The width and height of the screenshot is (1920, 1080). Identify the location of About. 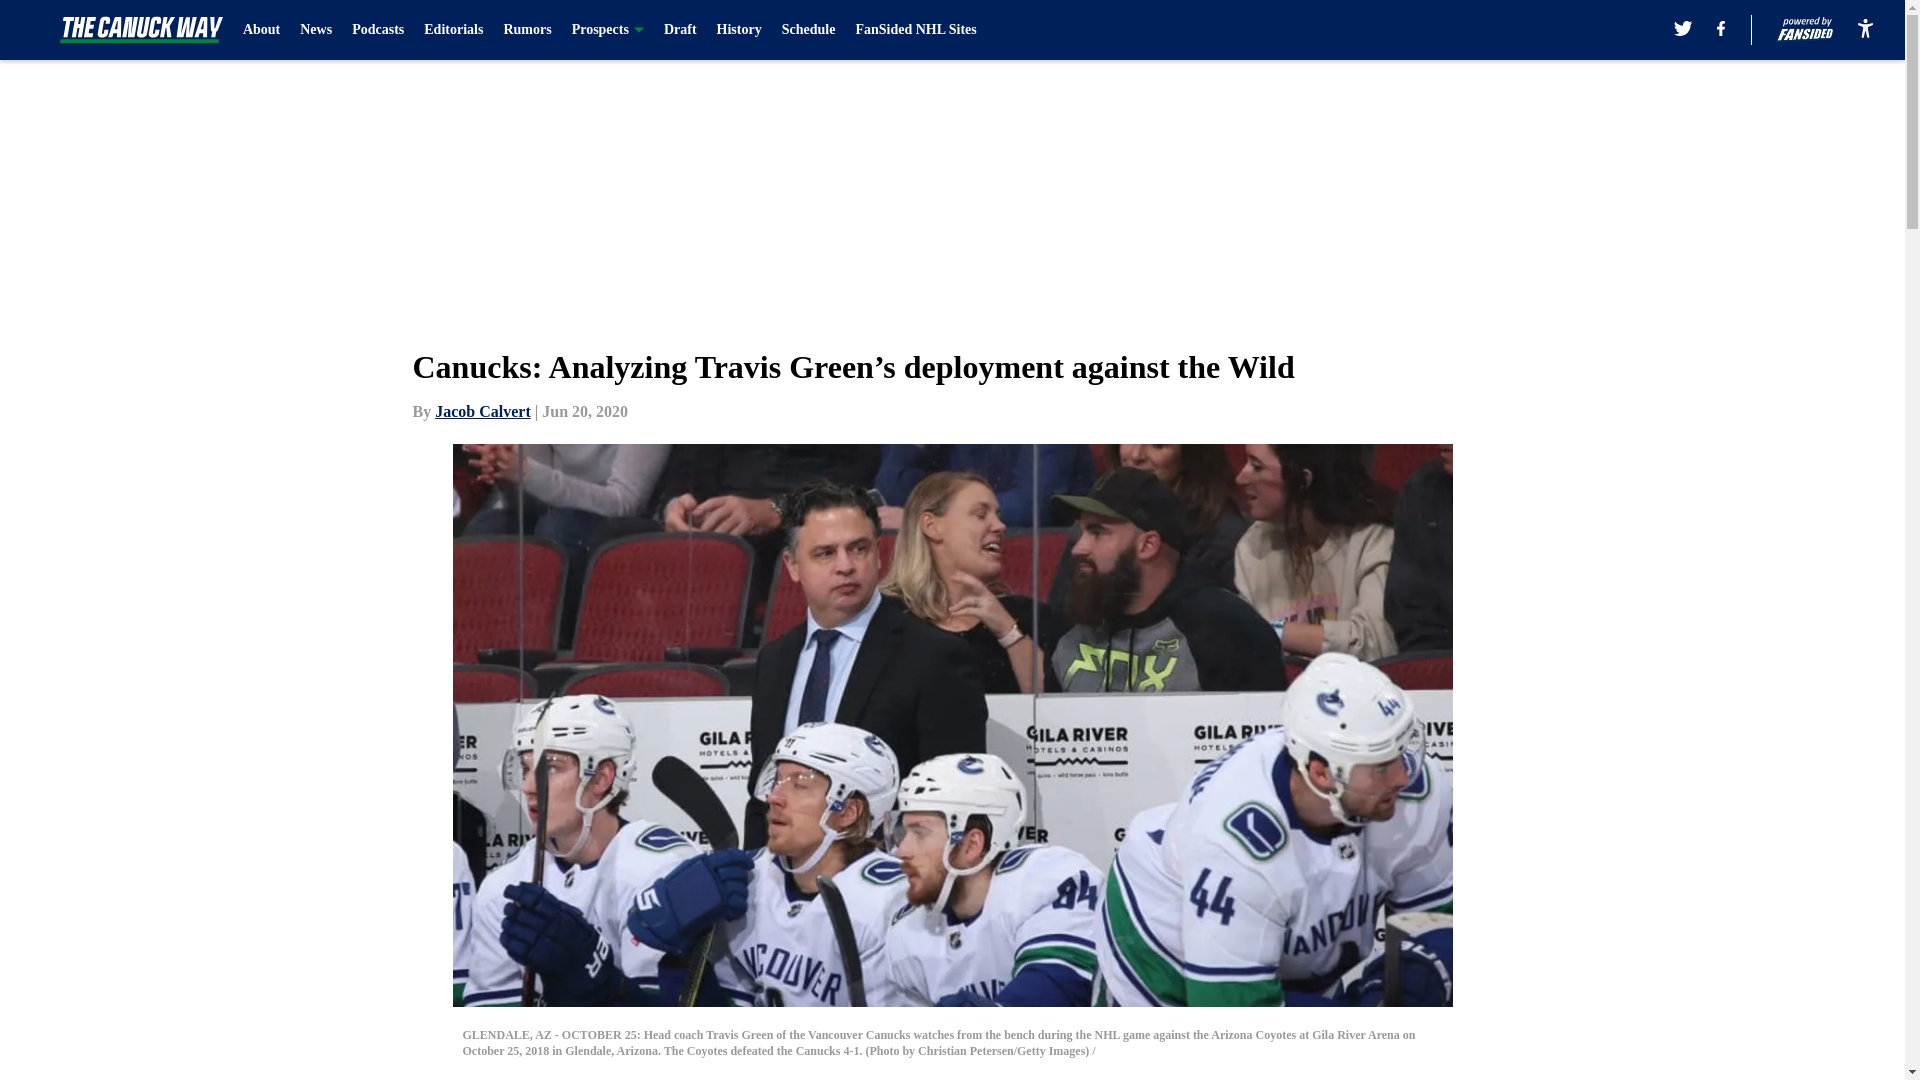
(262, 30).